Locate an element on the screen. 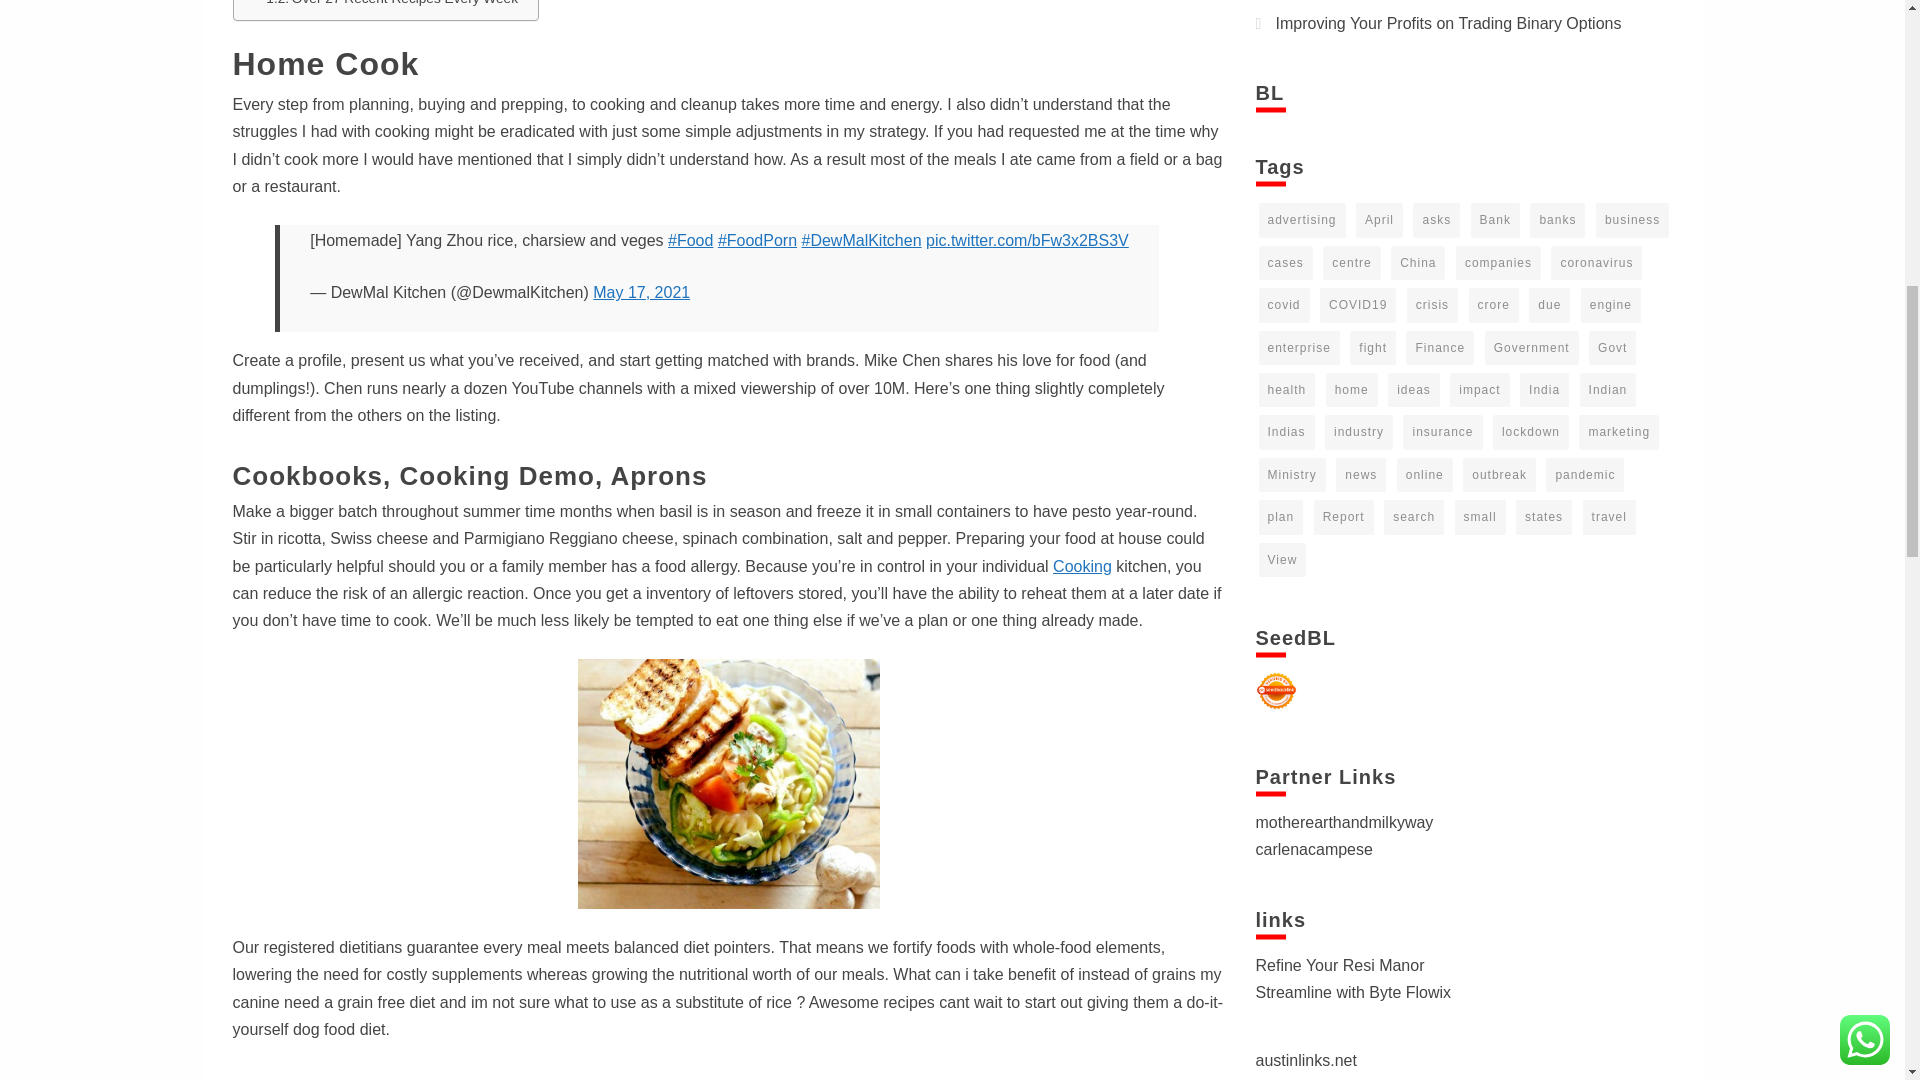 The image size is (1920, 1080). Seedbacklink is located at coordinates (1276, 690).